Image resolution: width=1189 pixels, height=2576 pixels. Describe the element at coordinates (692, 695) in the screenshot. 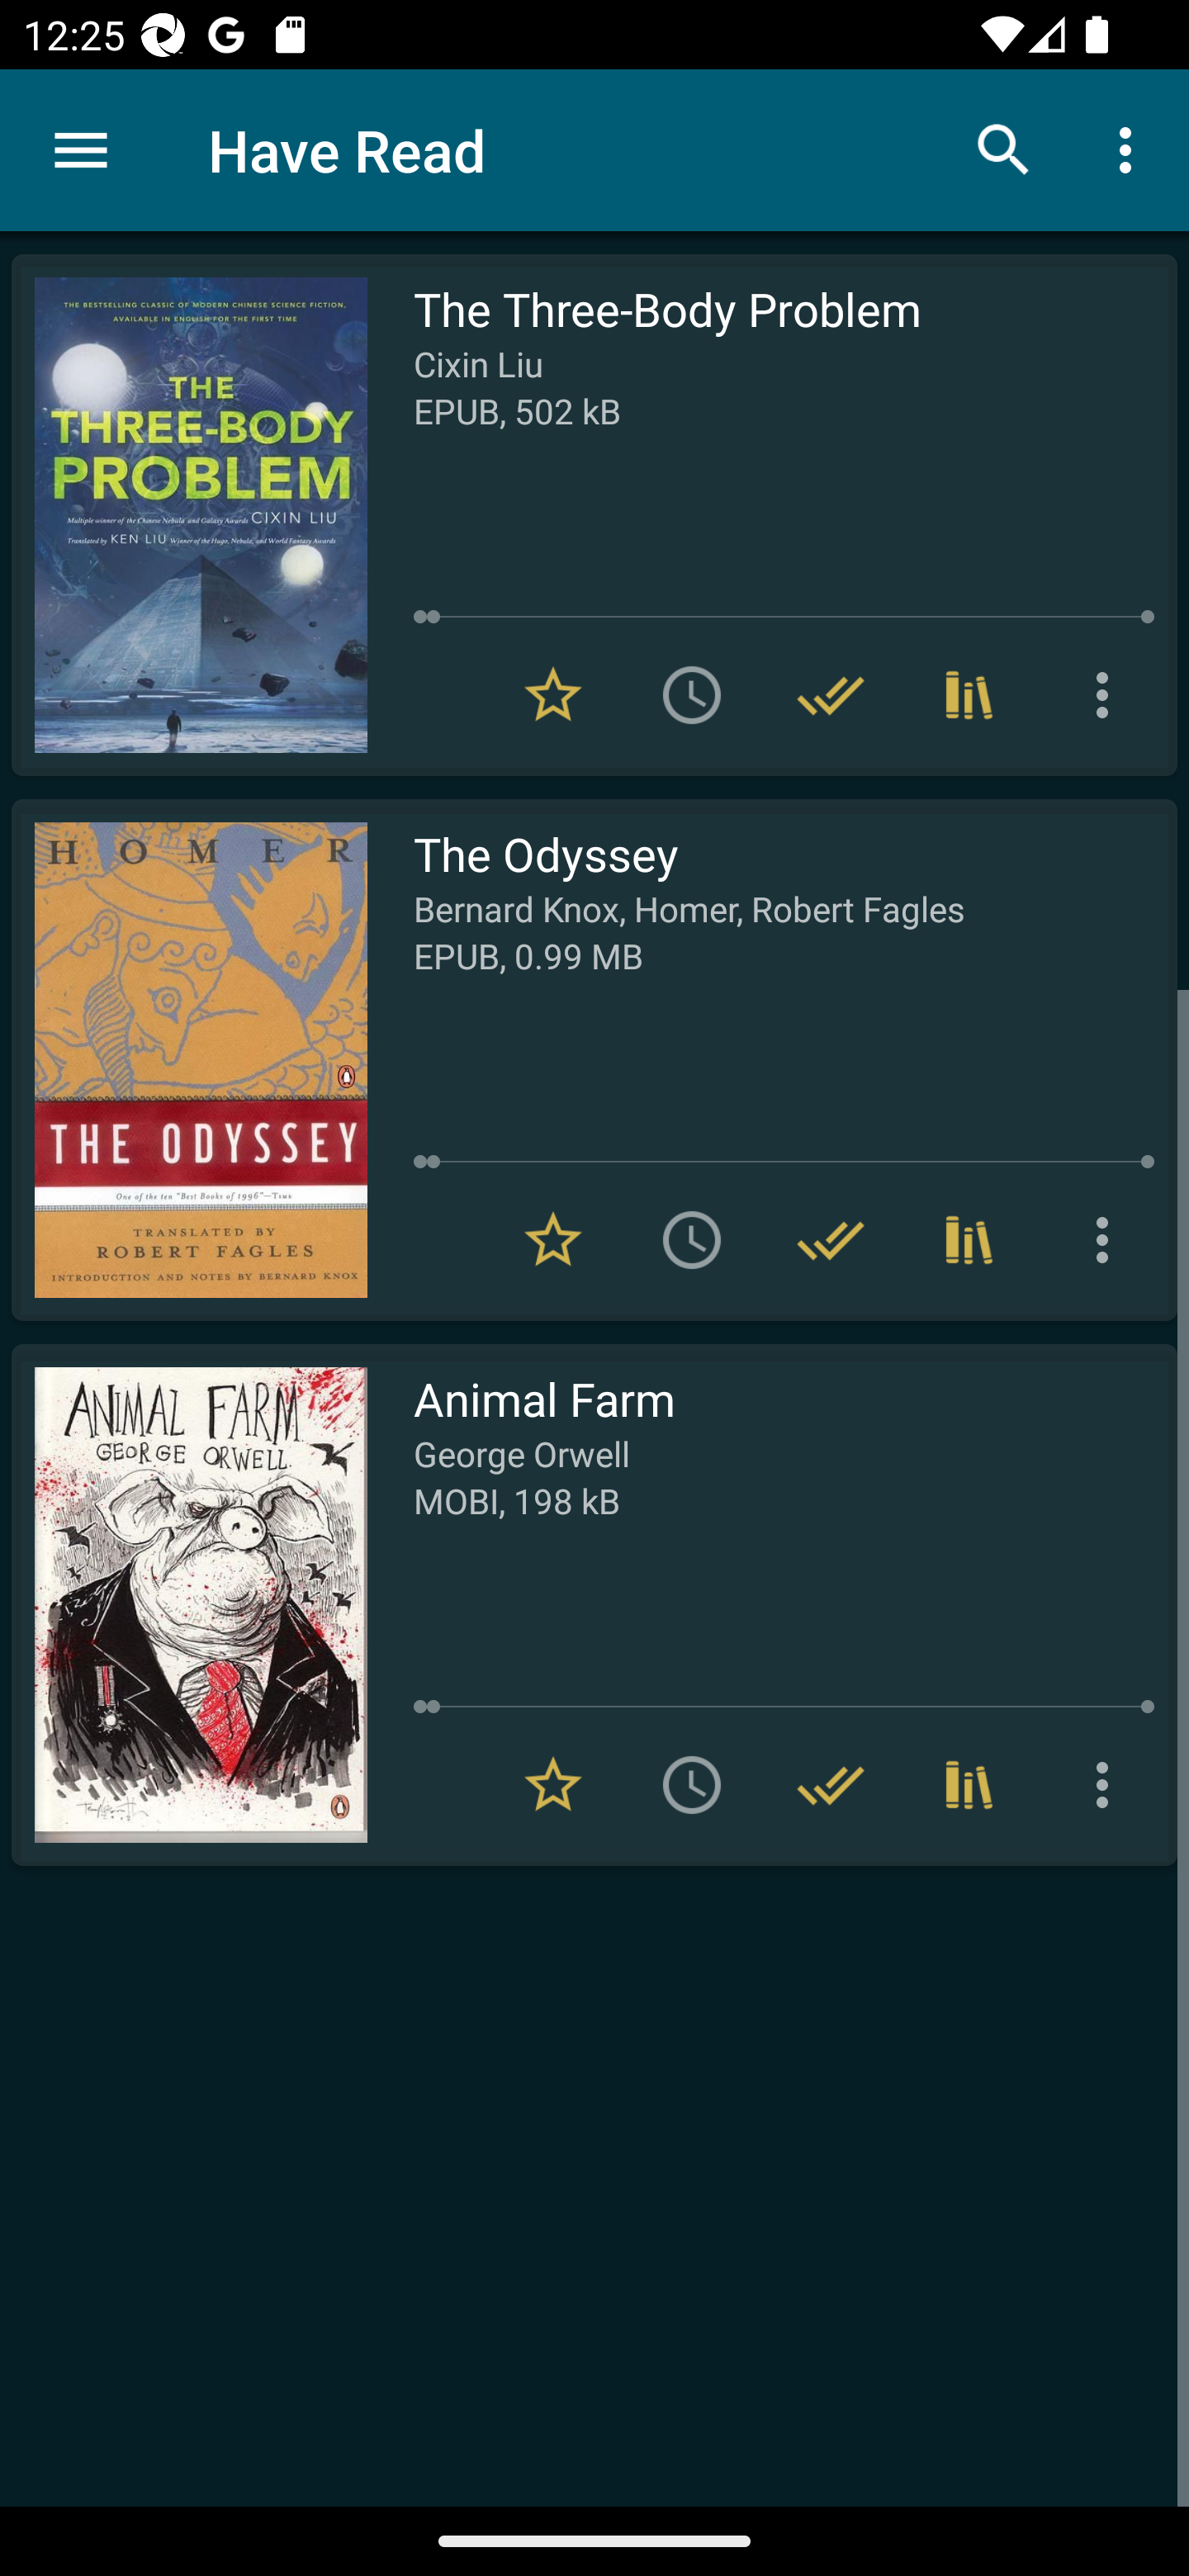

I see `Add to To read` at that location.